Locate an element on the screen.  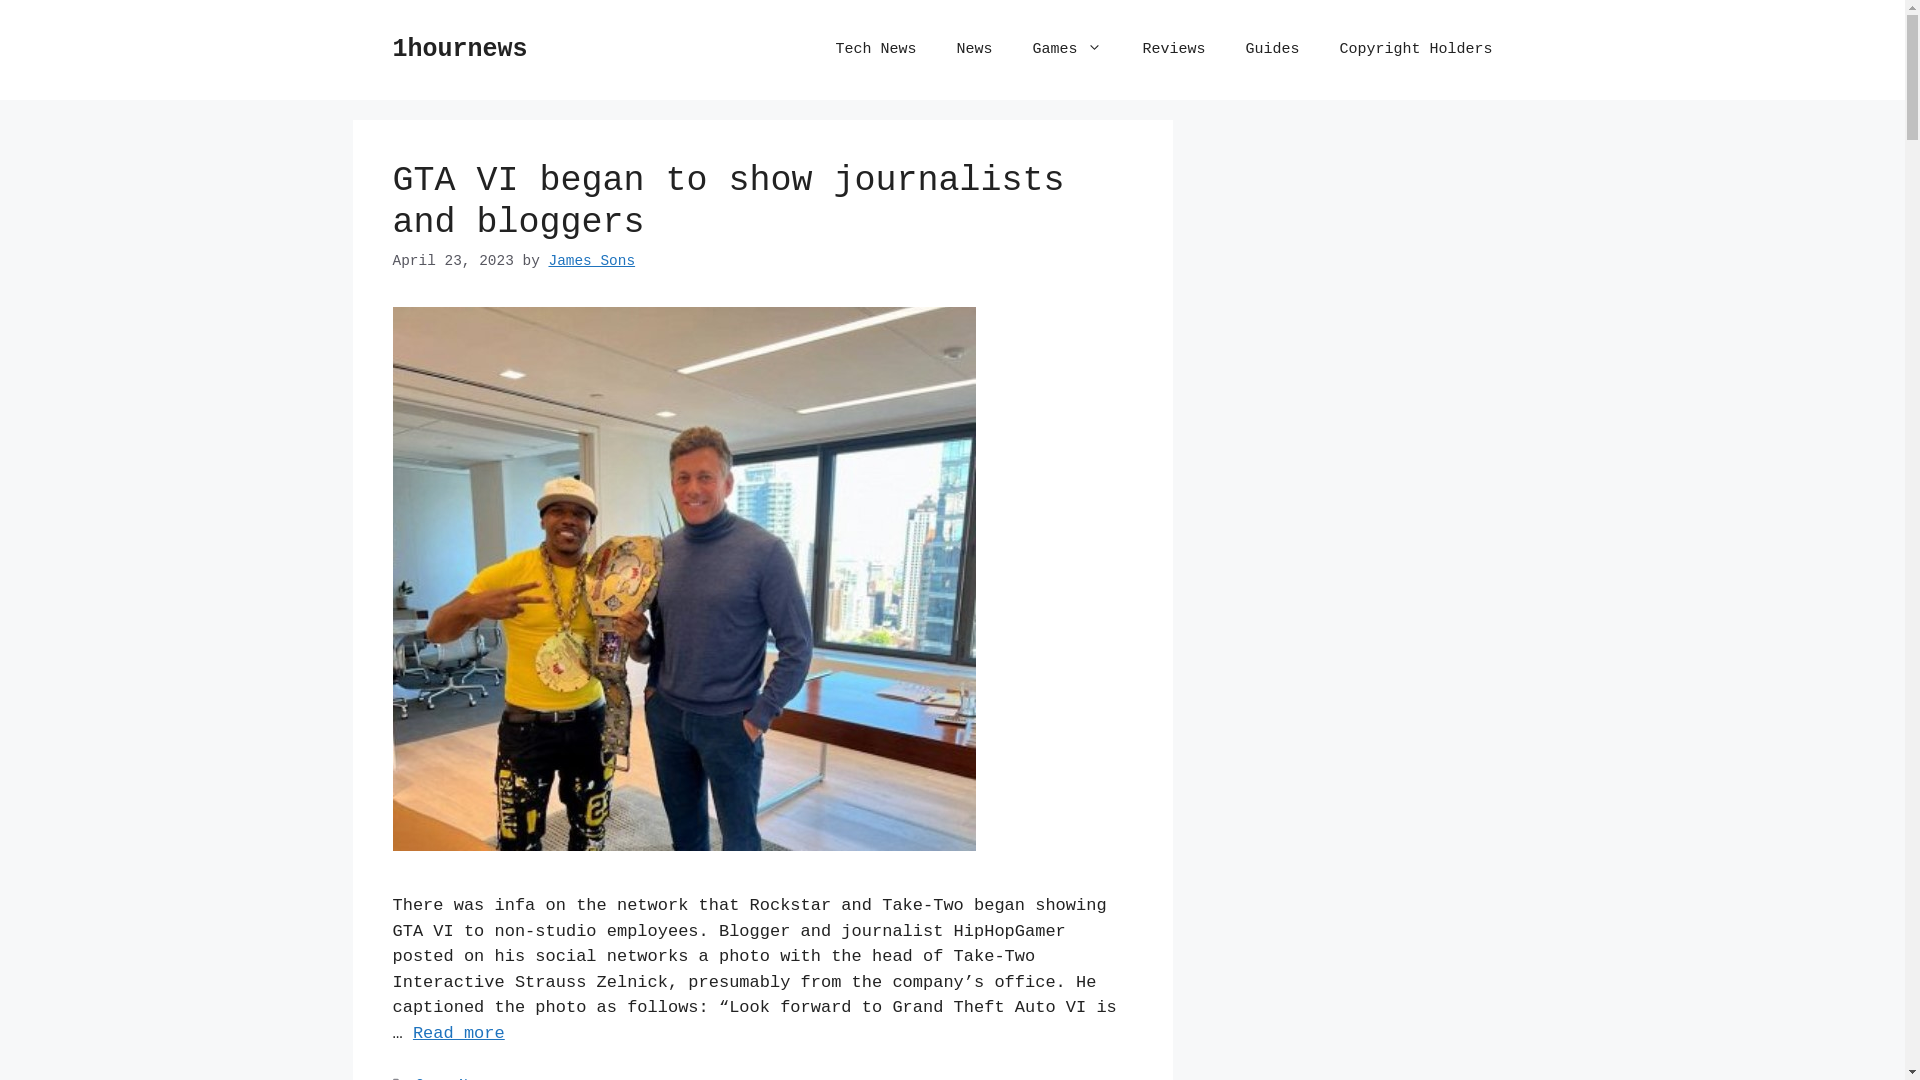
GTA VI began to show journalists and bloggers is located at coordinates (728, 202).